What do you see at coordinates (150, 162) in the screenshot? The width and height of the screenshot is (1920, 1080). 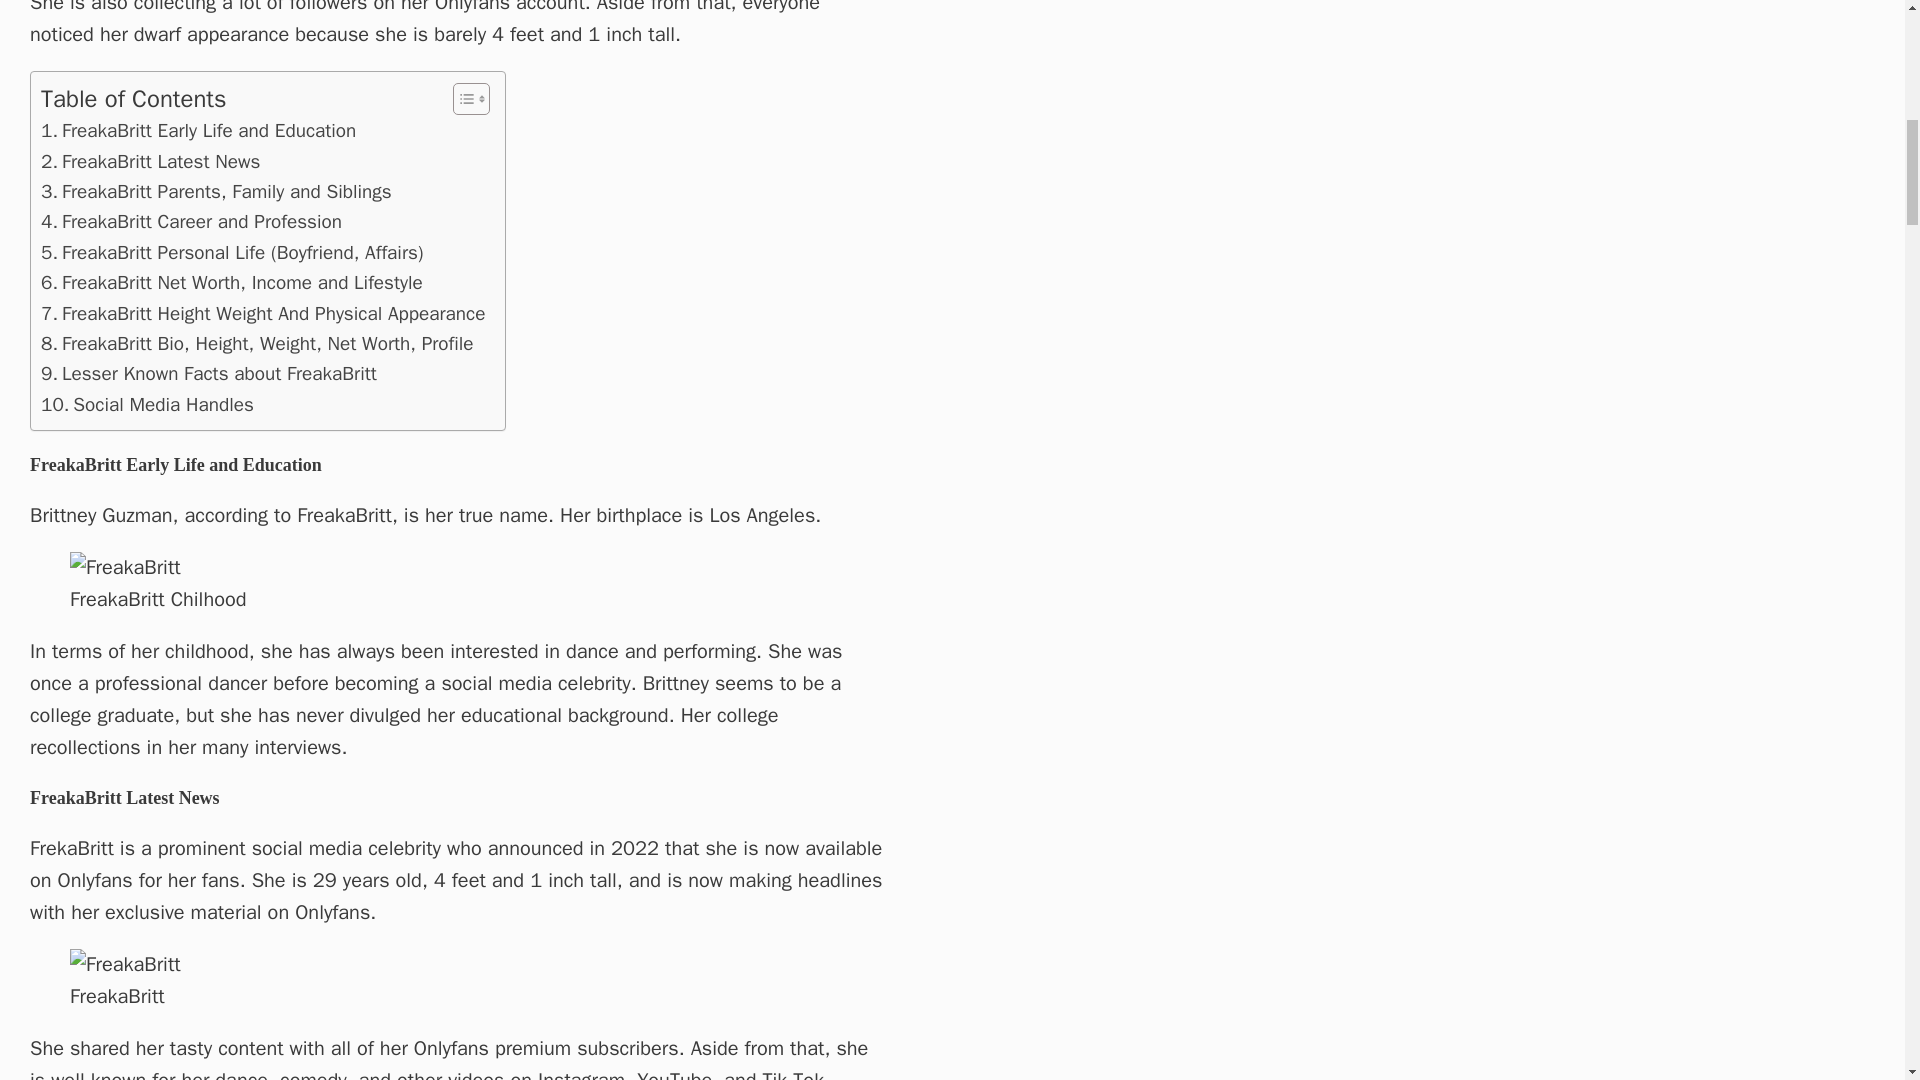 I see `FreakaBritt Latest News` at bounding box center [150, 162].